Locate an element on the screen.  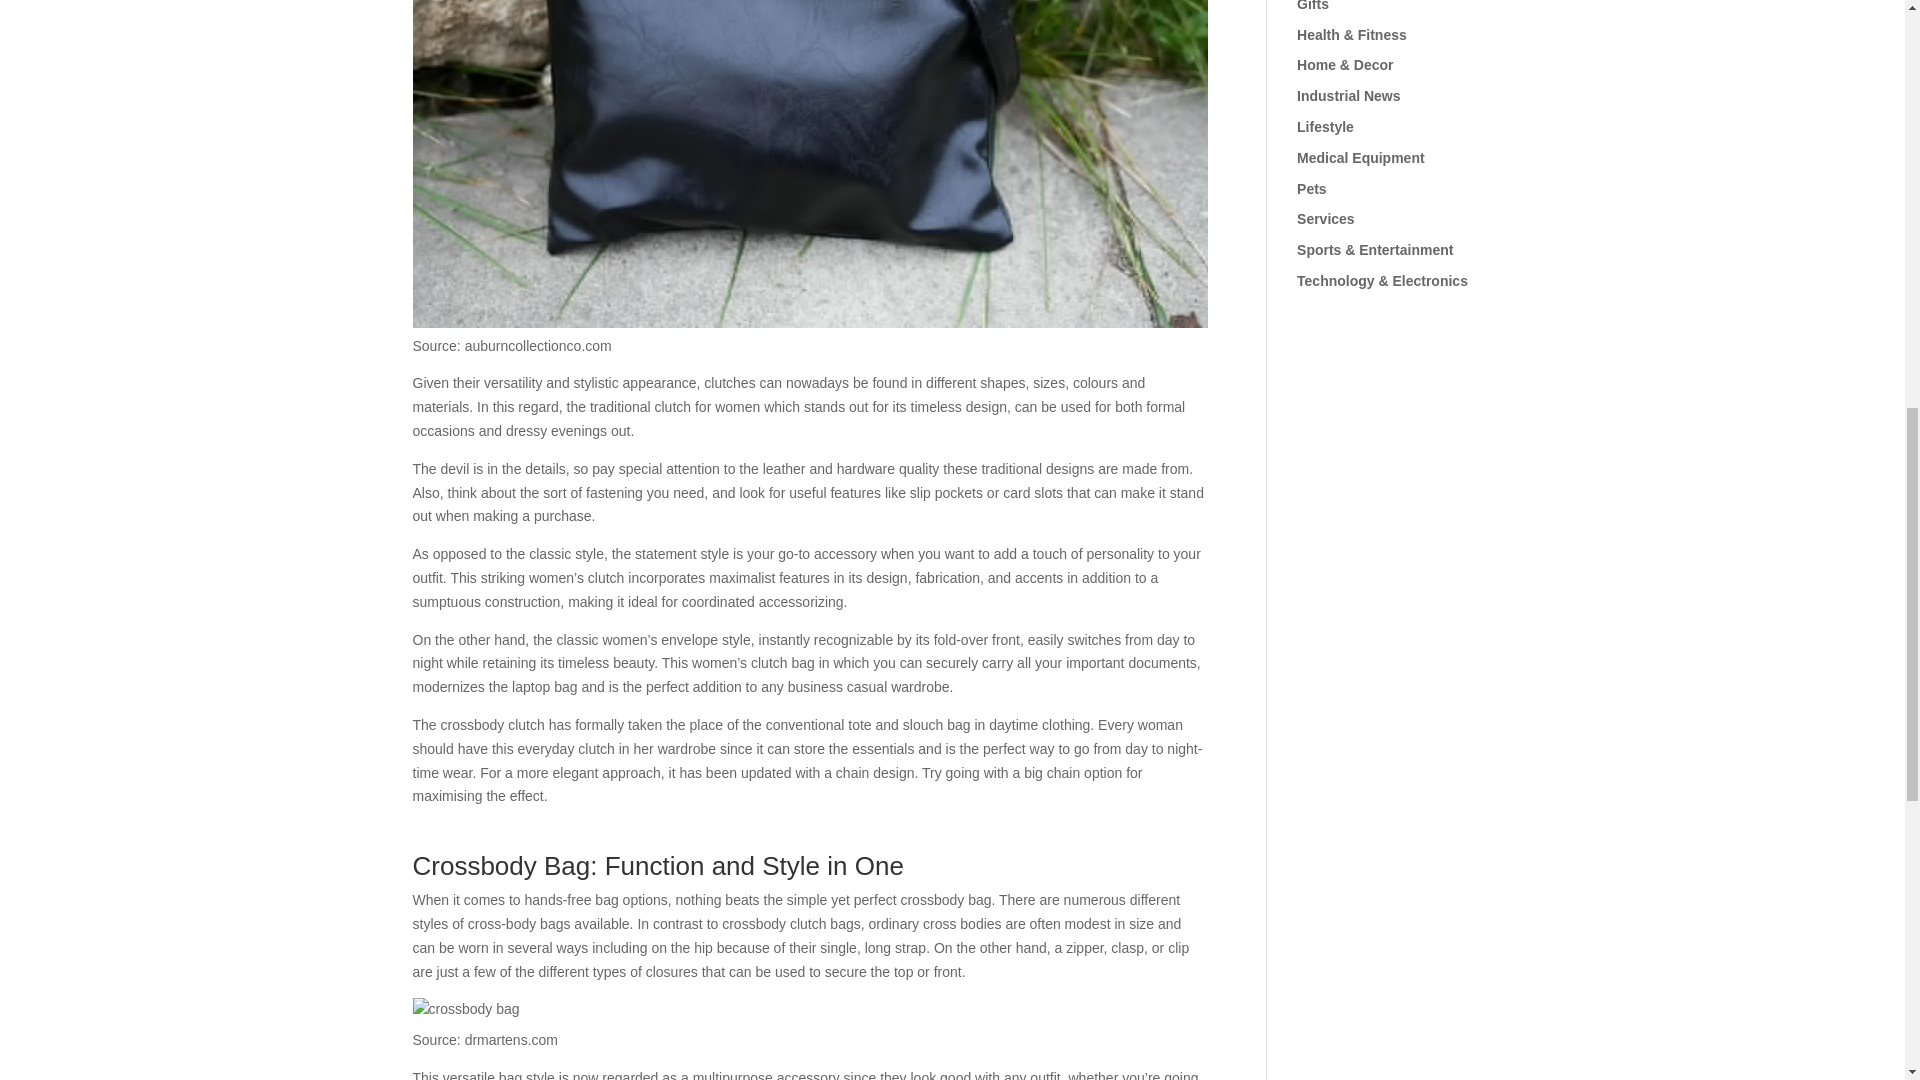
Pets is located at coordinates (1312, 188).